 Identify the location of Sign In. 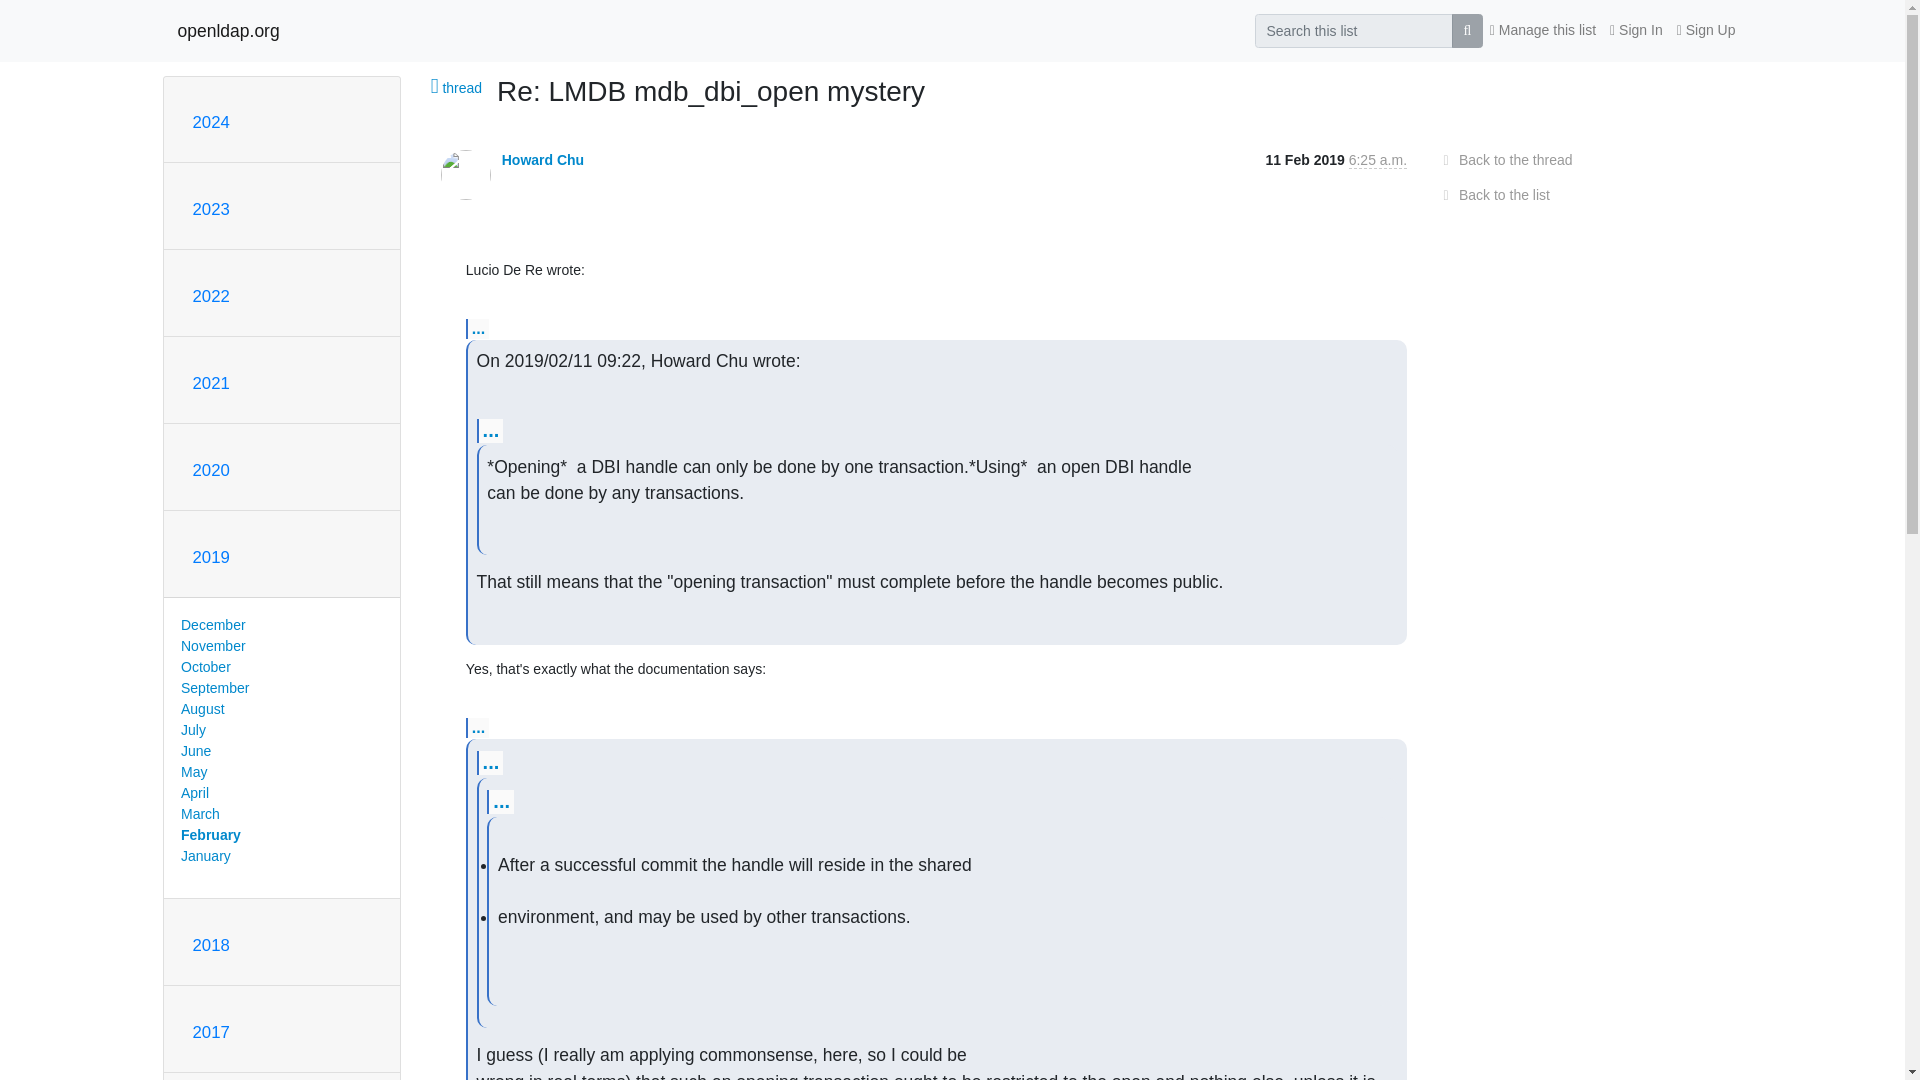
(1636, 30).